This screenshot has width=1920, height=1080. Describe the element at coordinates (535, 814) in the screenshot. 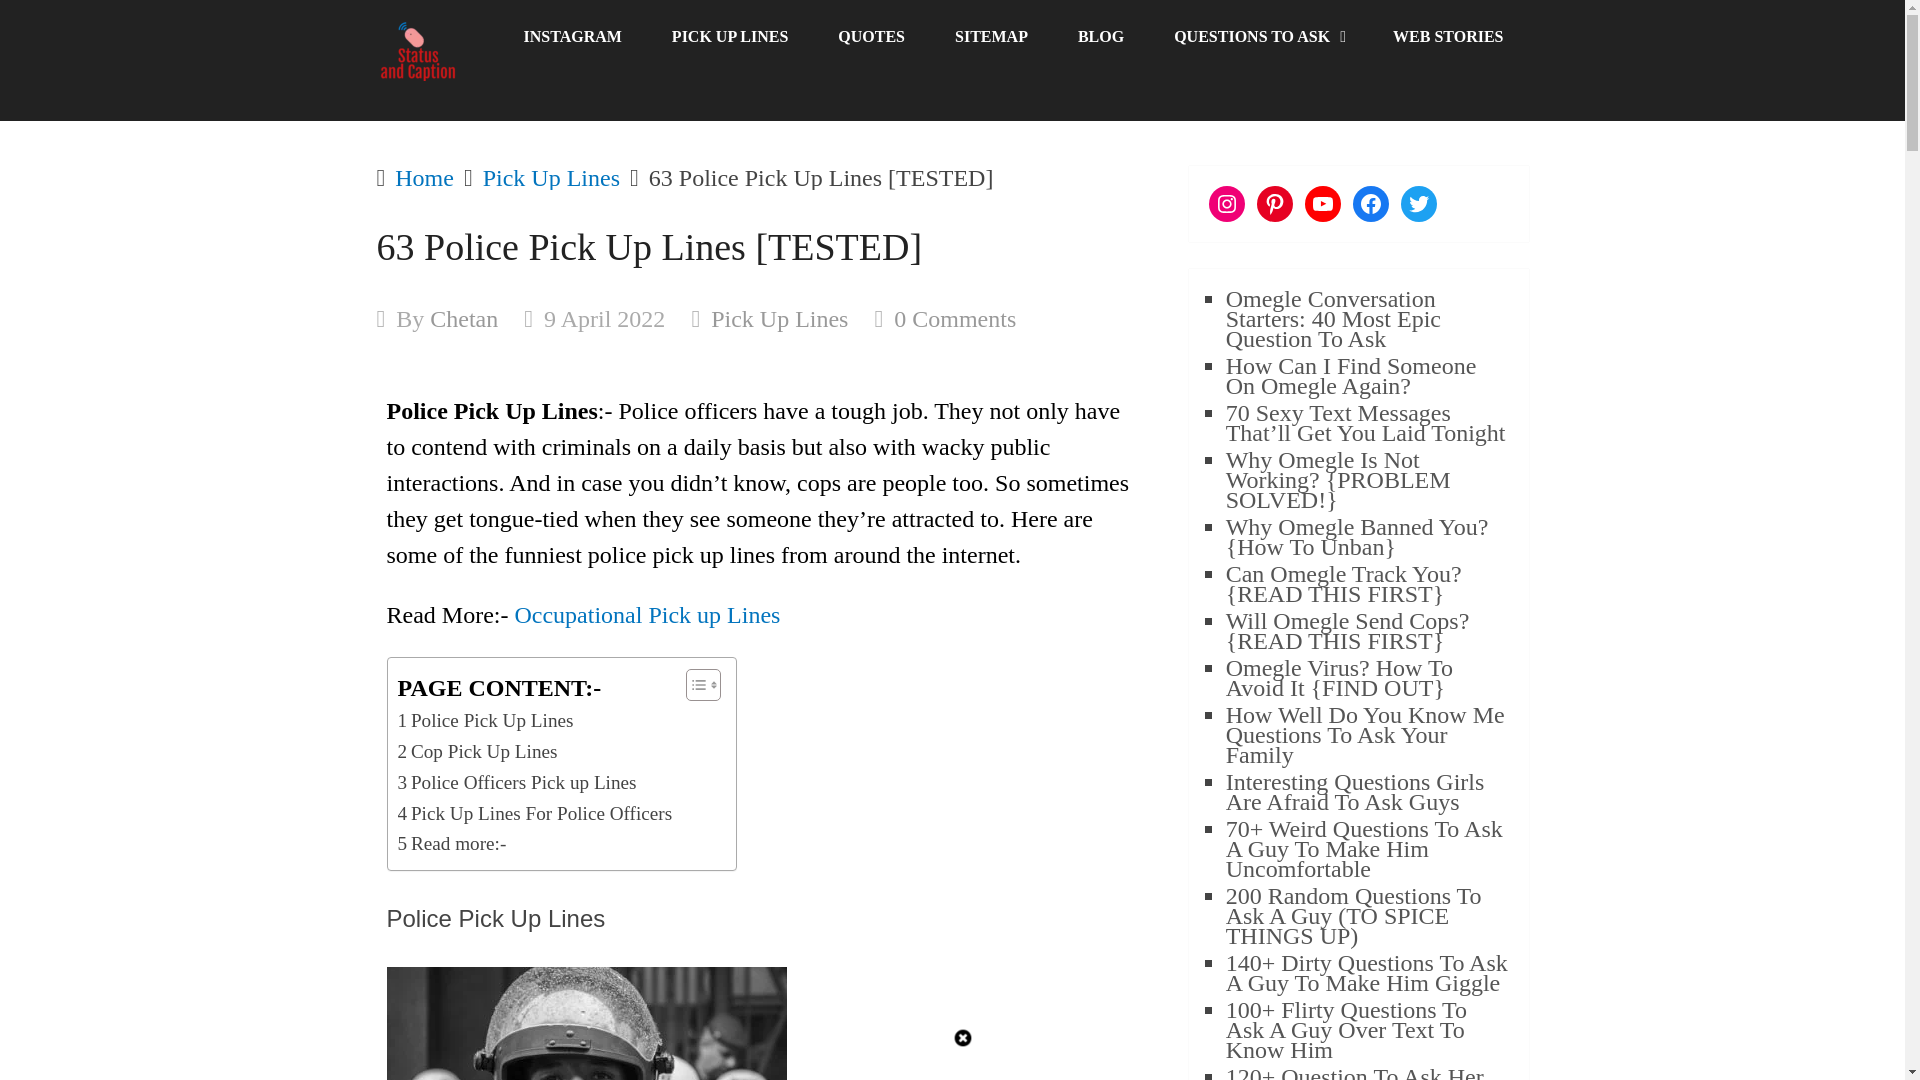

I see `Pick Up Lines For Police Officers` at that location.